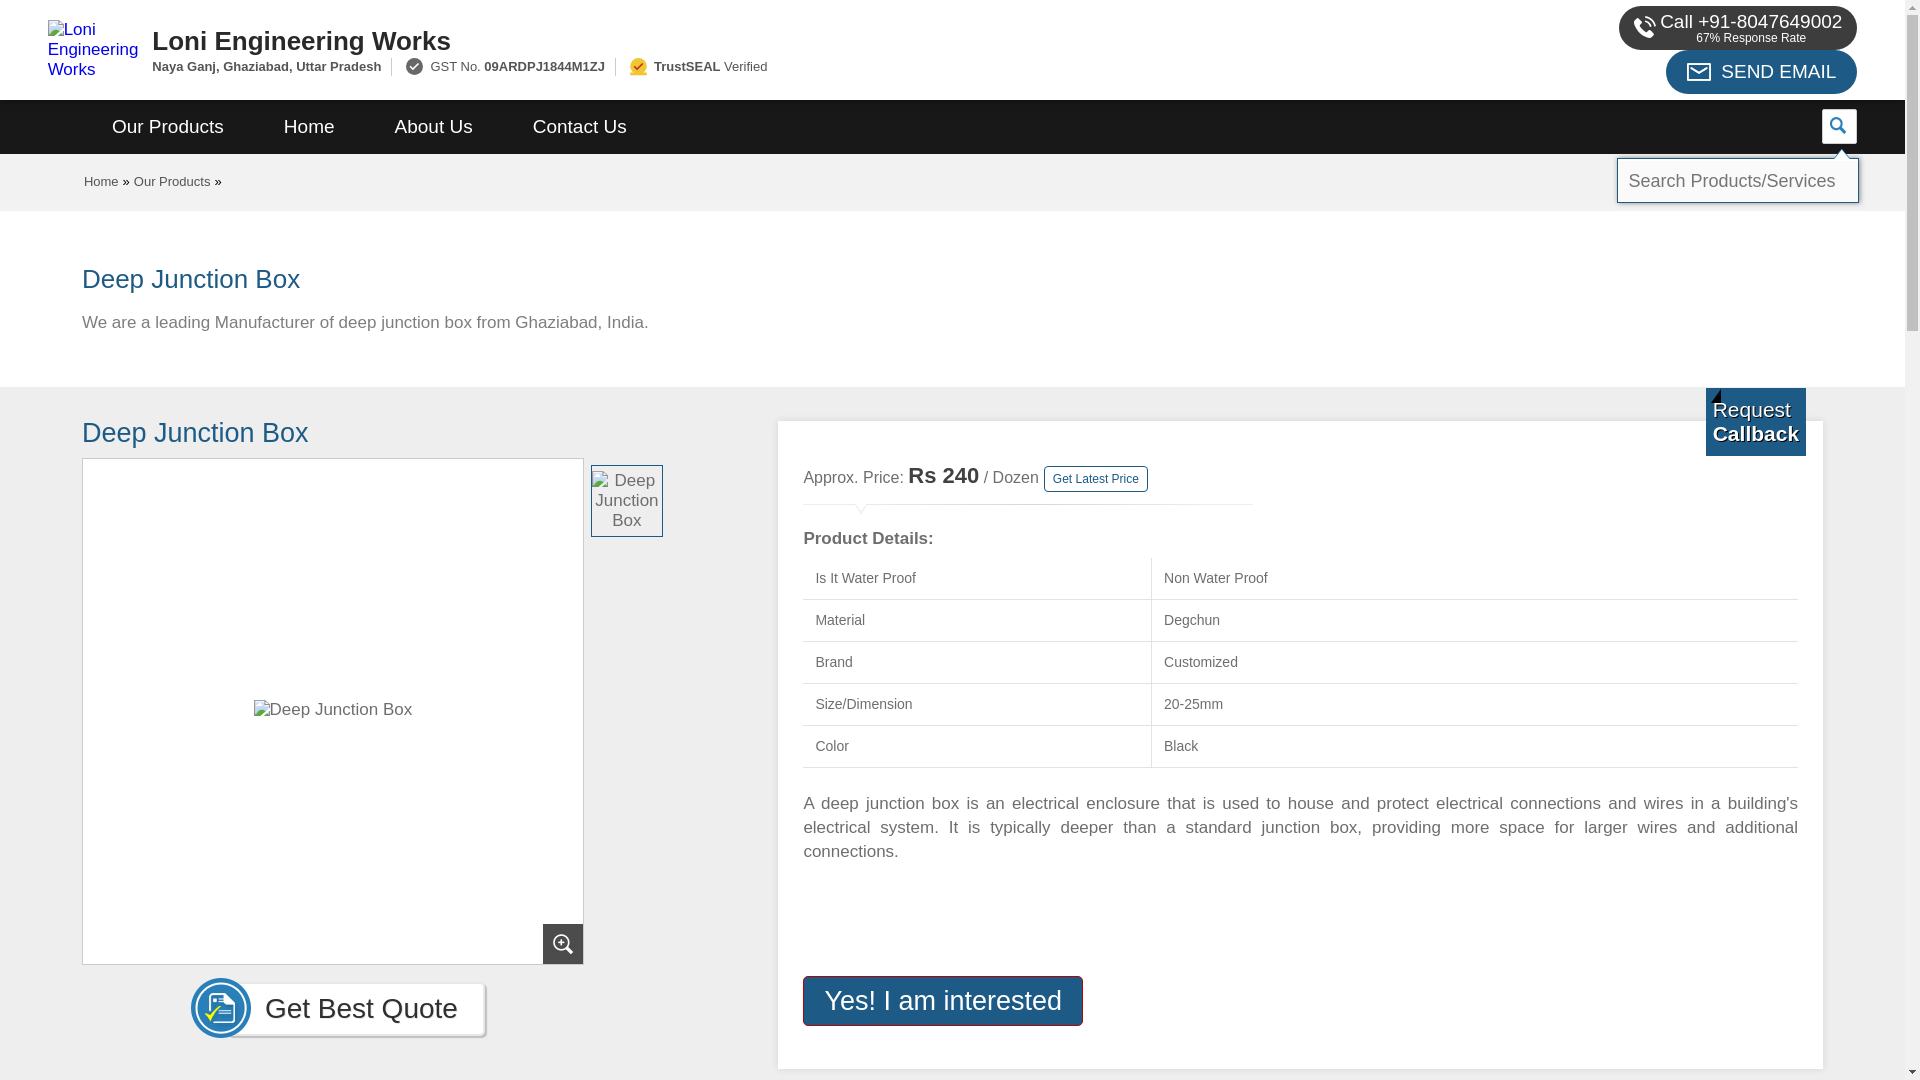  I want to click on Home, so click(308, 127).